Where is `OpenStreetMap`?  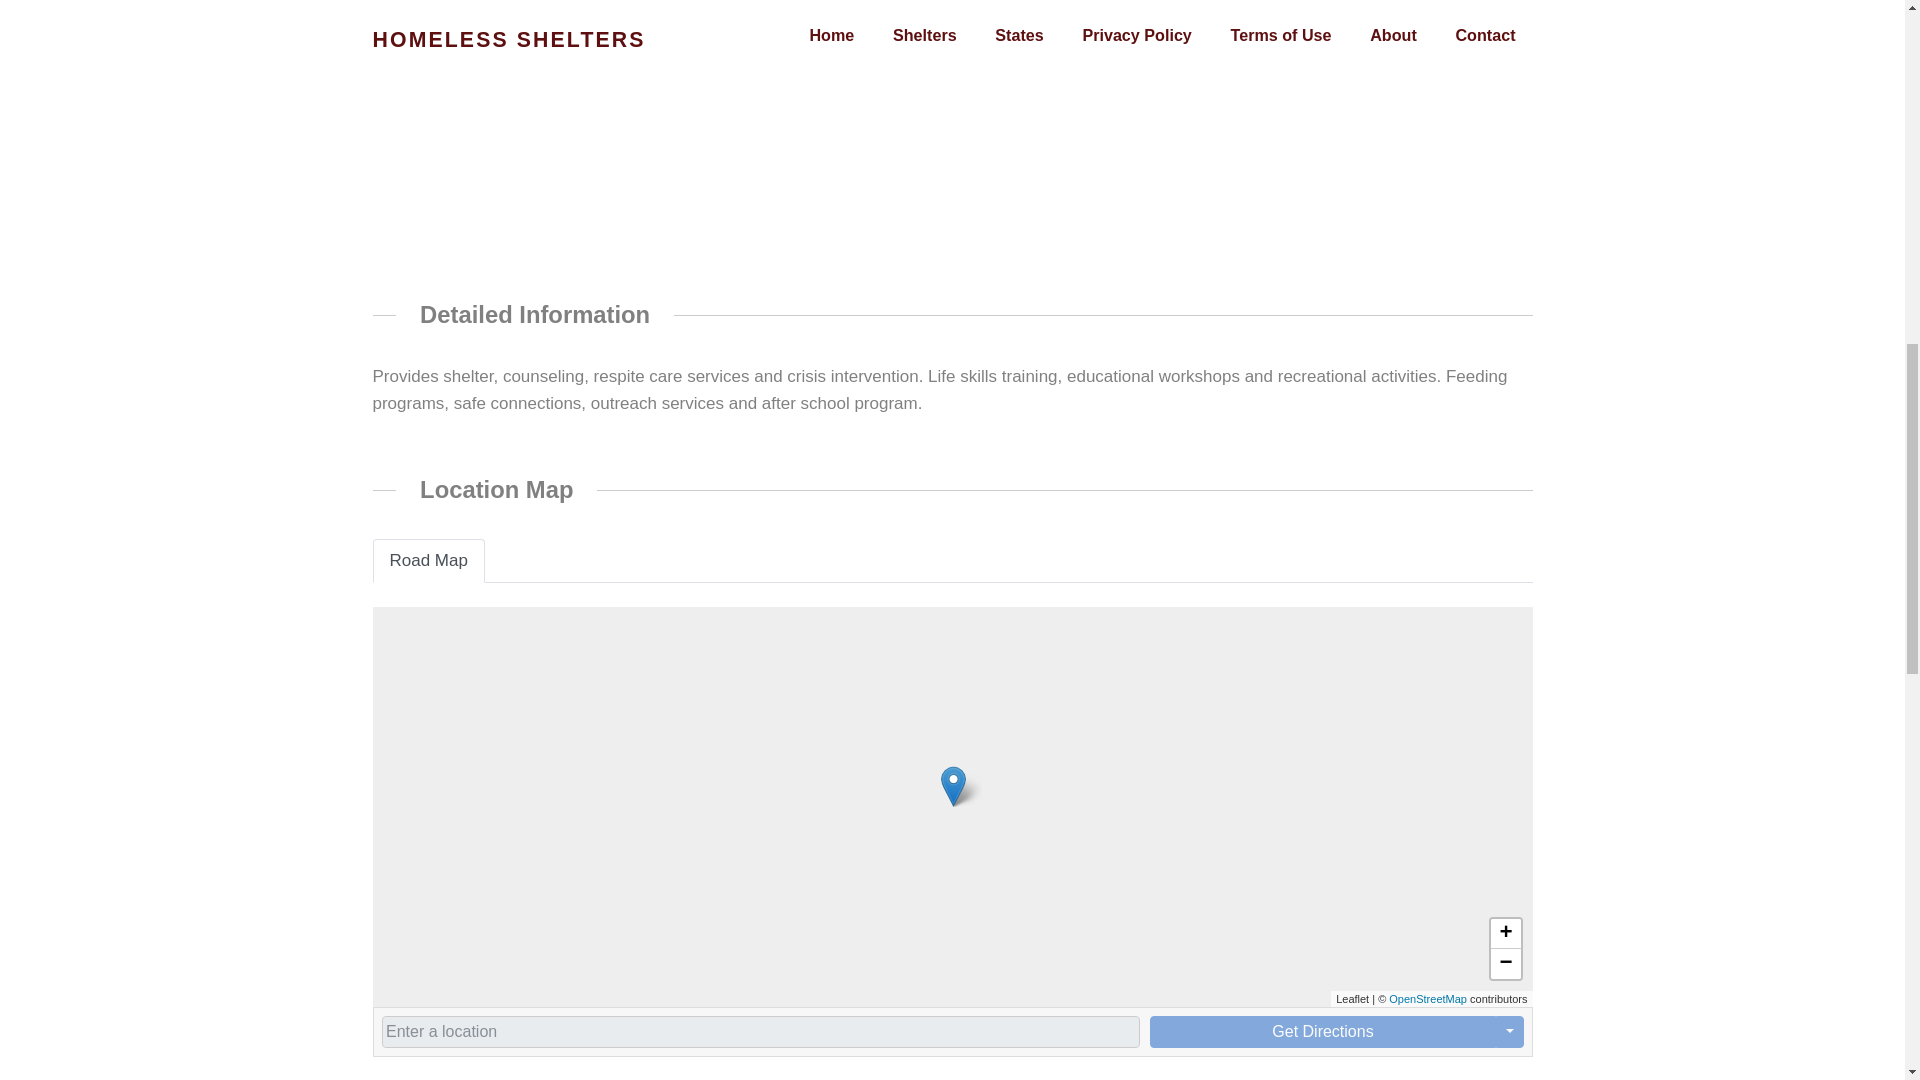
OpenStreetMap is located at coordinates (1427, 998).